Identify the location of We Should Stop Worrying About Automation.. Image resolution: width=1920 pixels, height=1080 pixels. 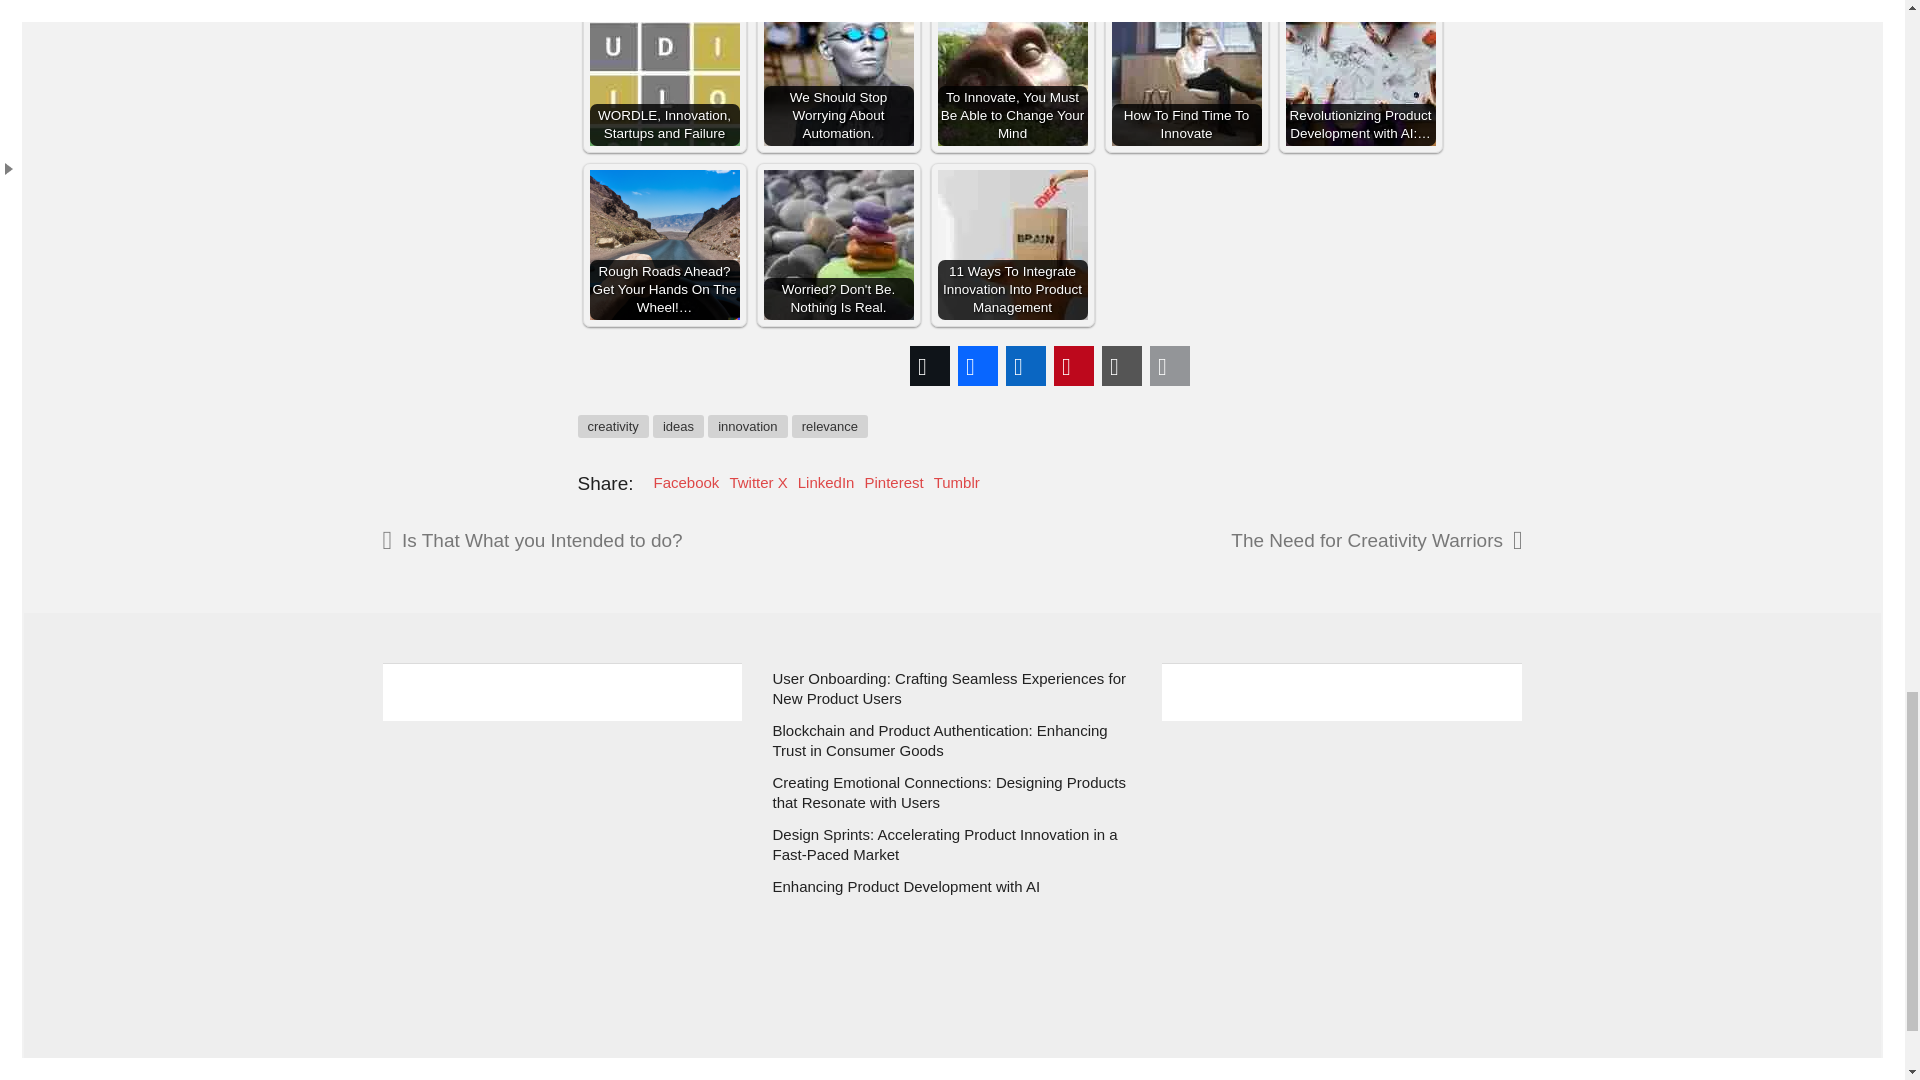
(838, 72).